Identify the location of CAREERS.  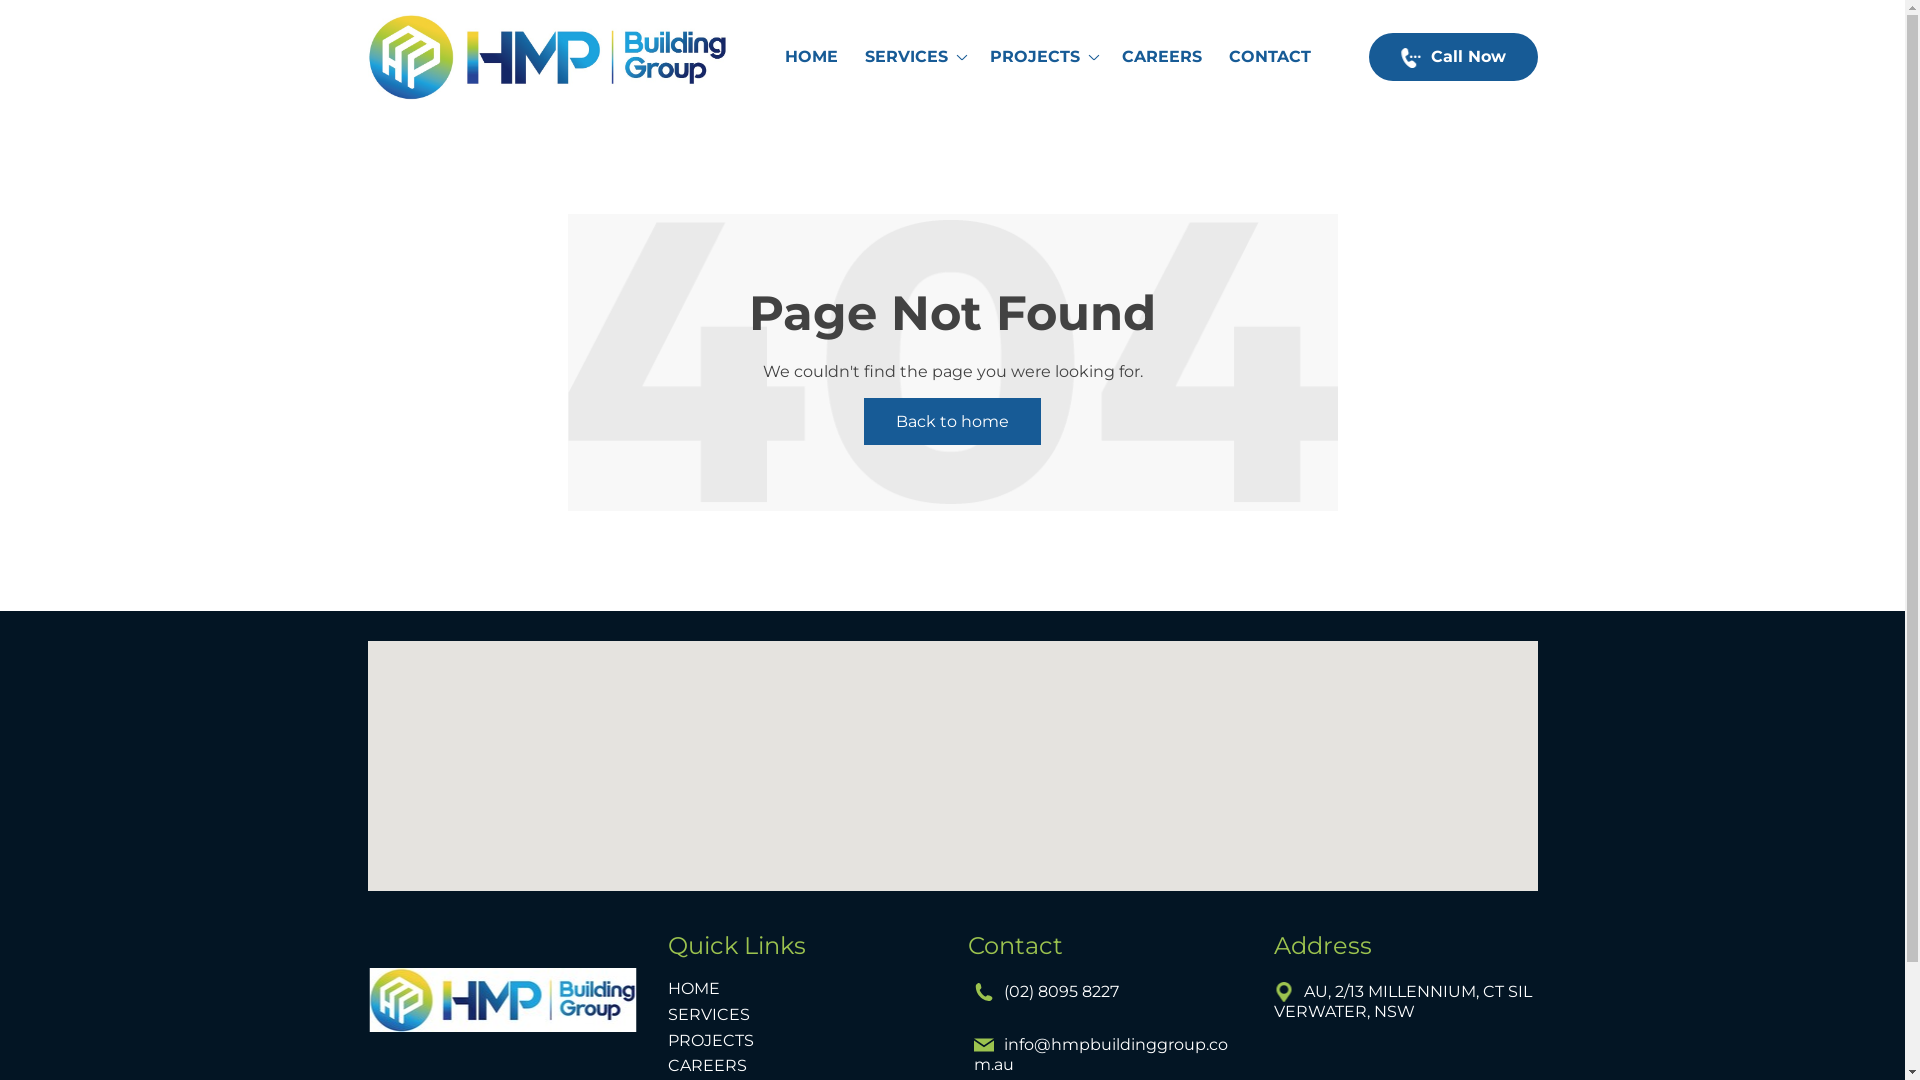
(708, 1066).